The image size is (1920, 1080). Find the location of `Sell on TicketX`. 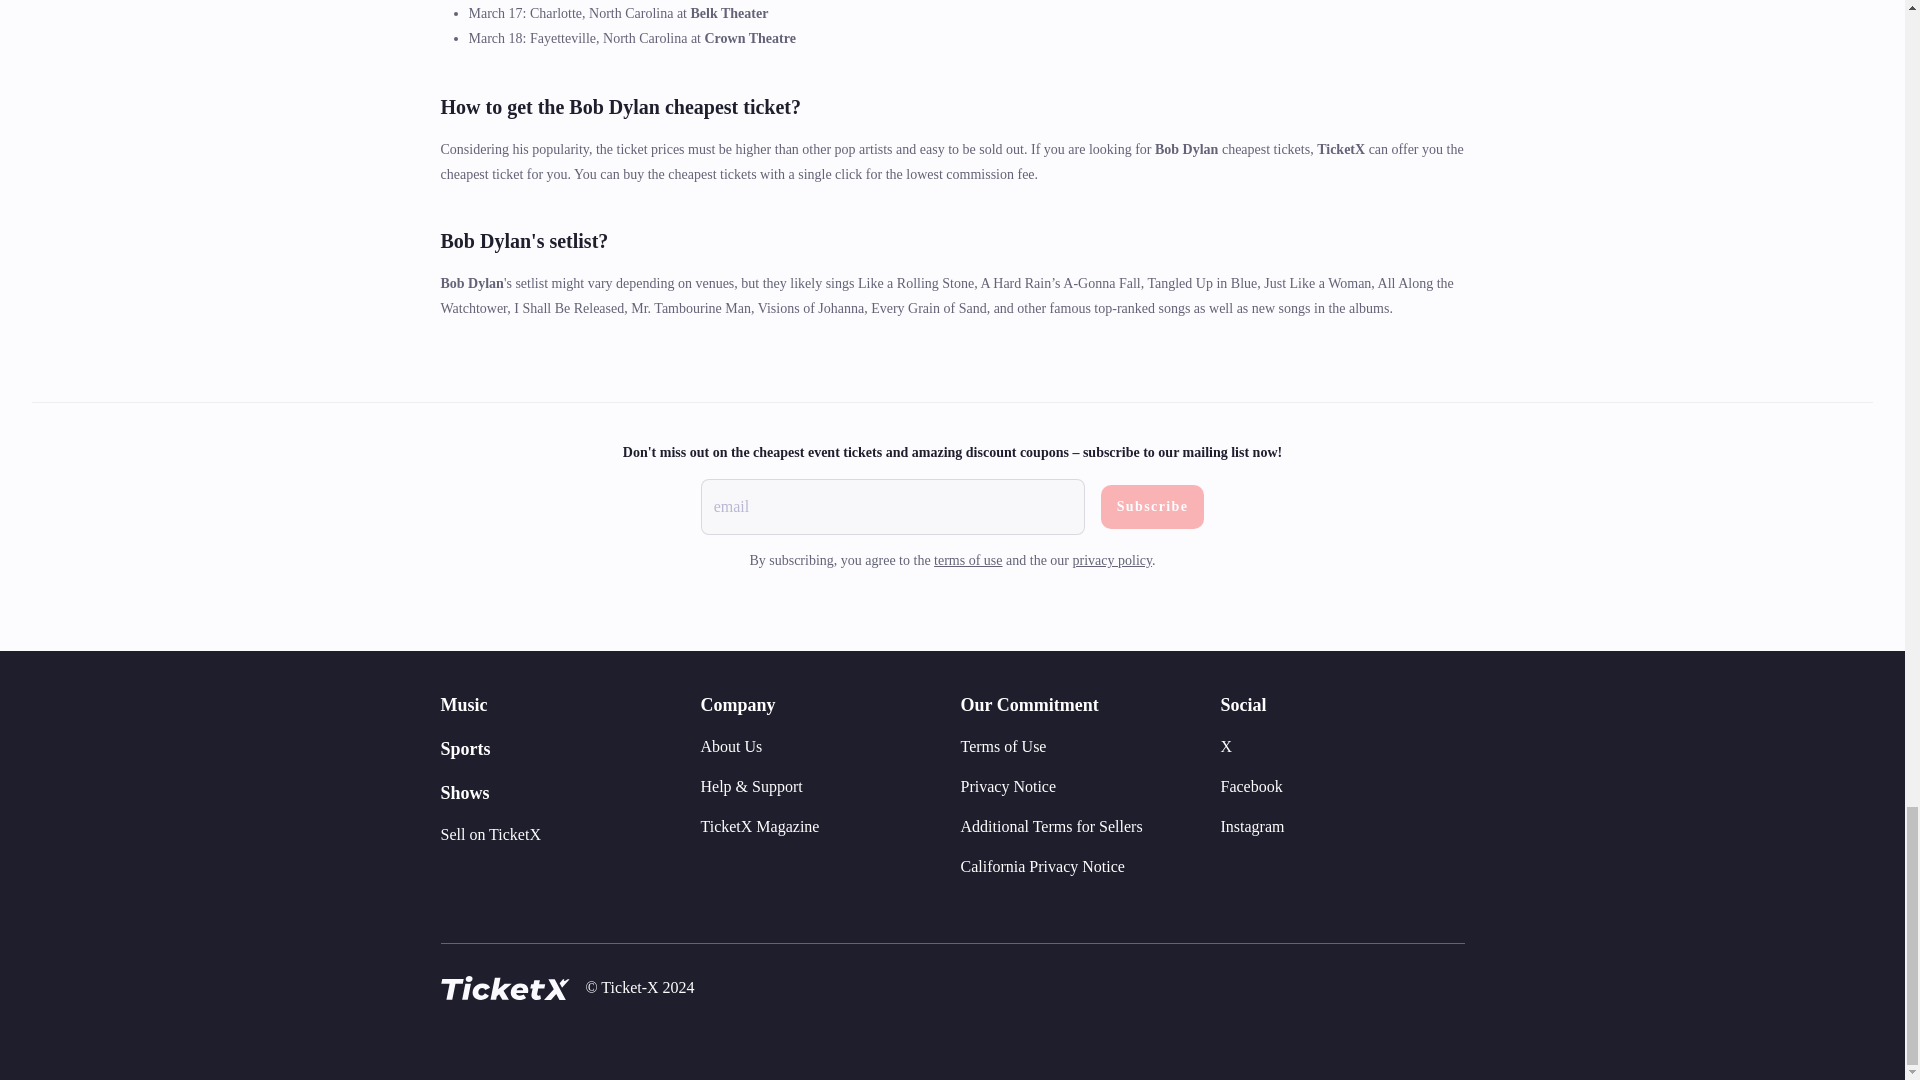

Sell on TicketX is located at coordinates (489, 834).